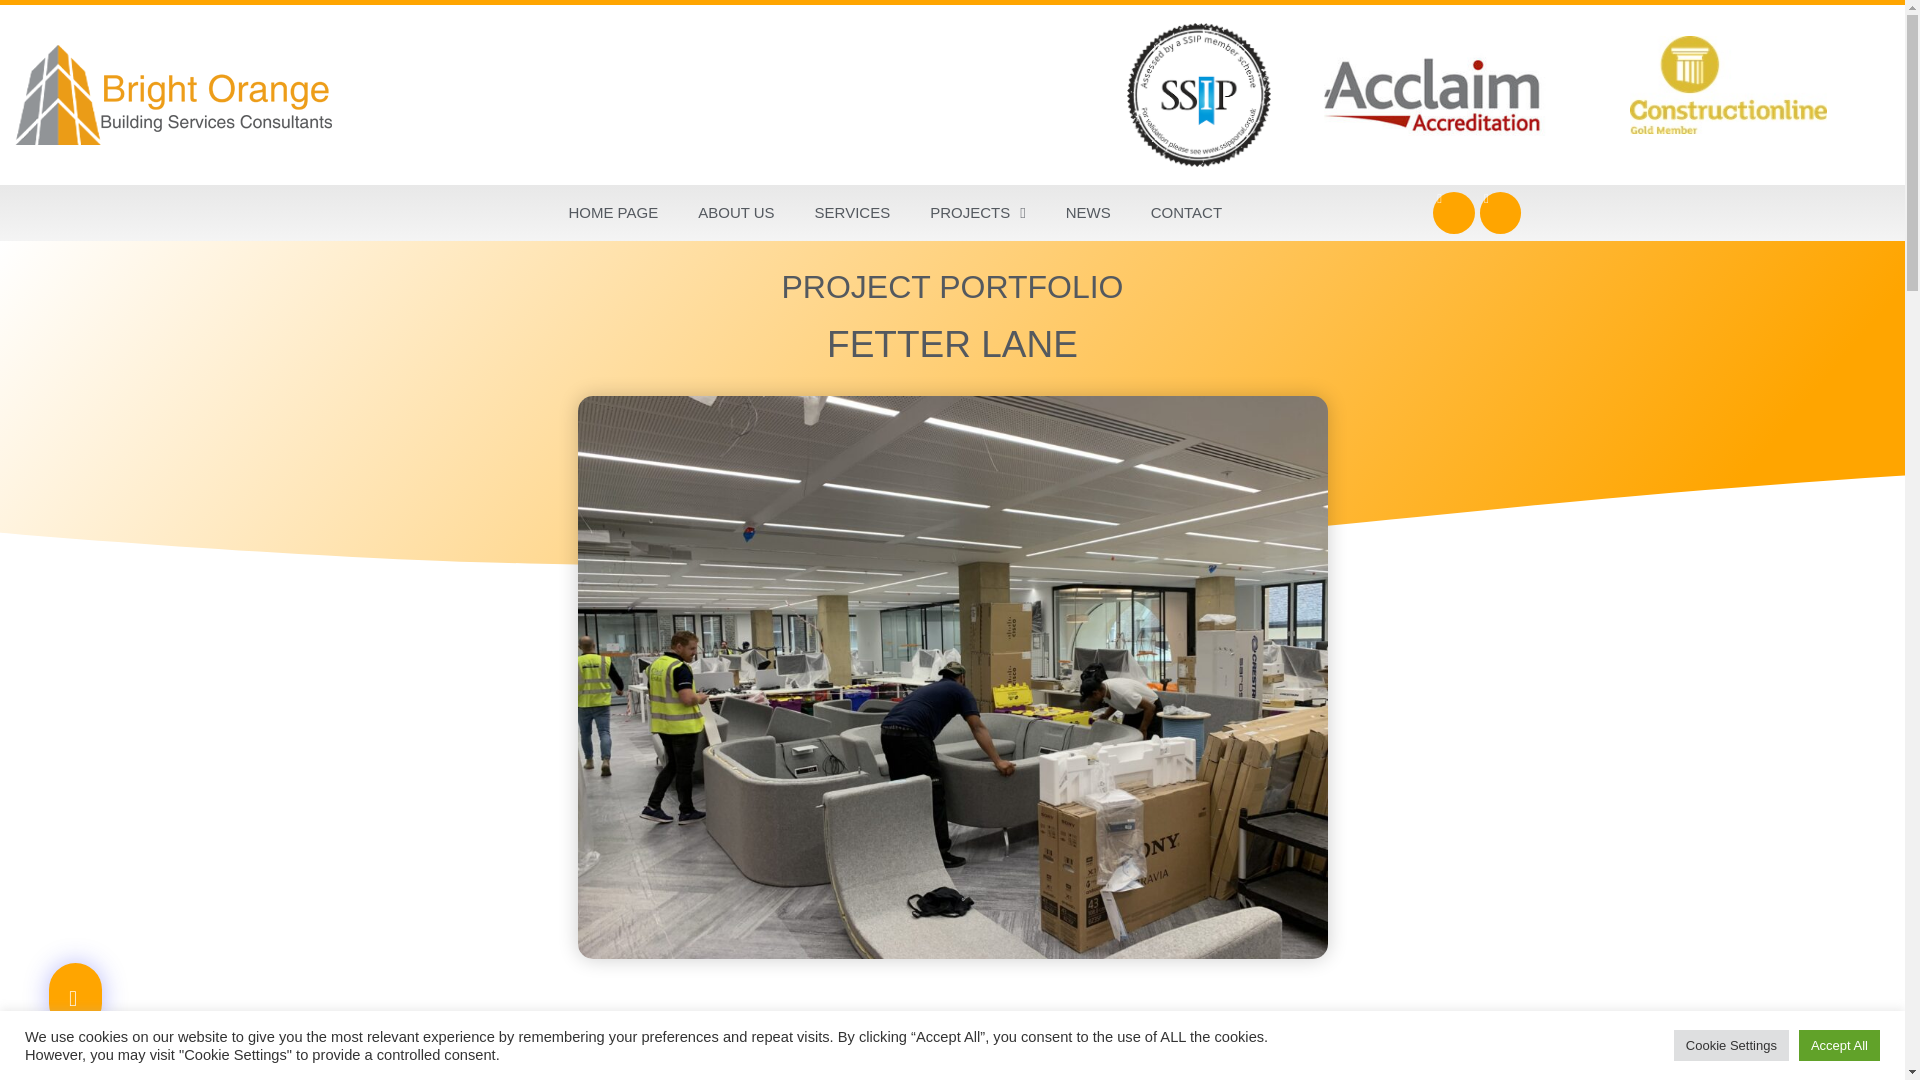 Image resolution: width=1920 pixels, height=1080 pixels. Describe the element at coordinates (736, 212) in the screenshot. I see `ABOUT US` at that location.